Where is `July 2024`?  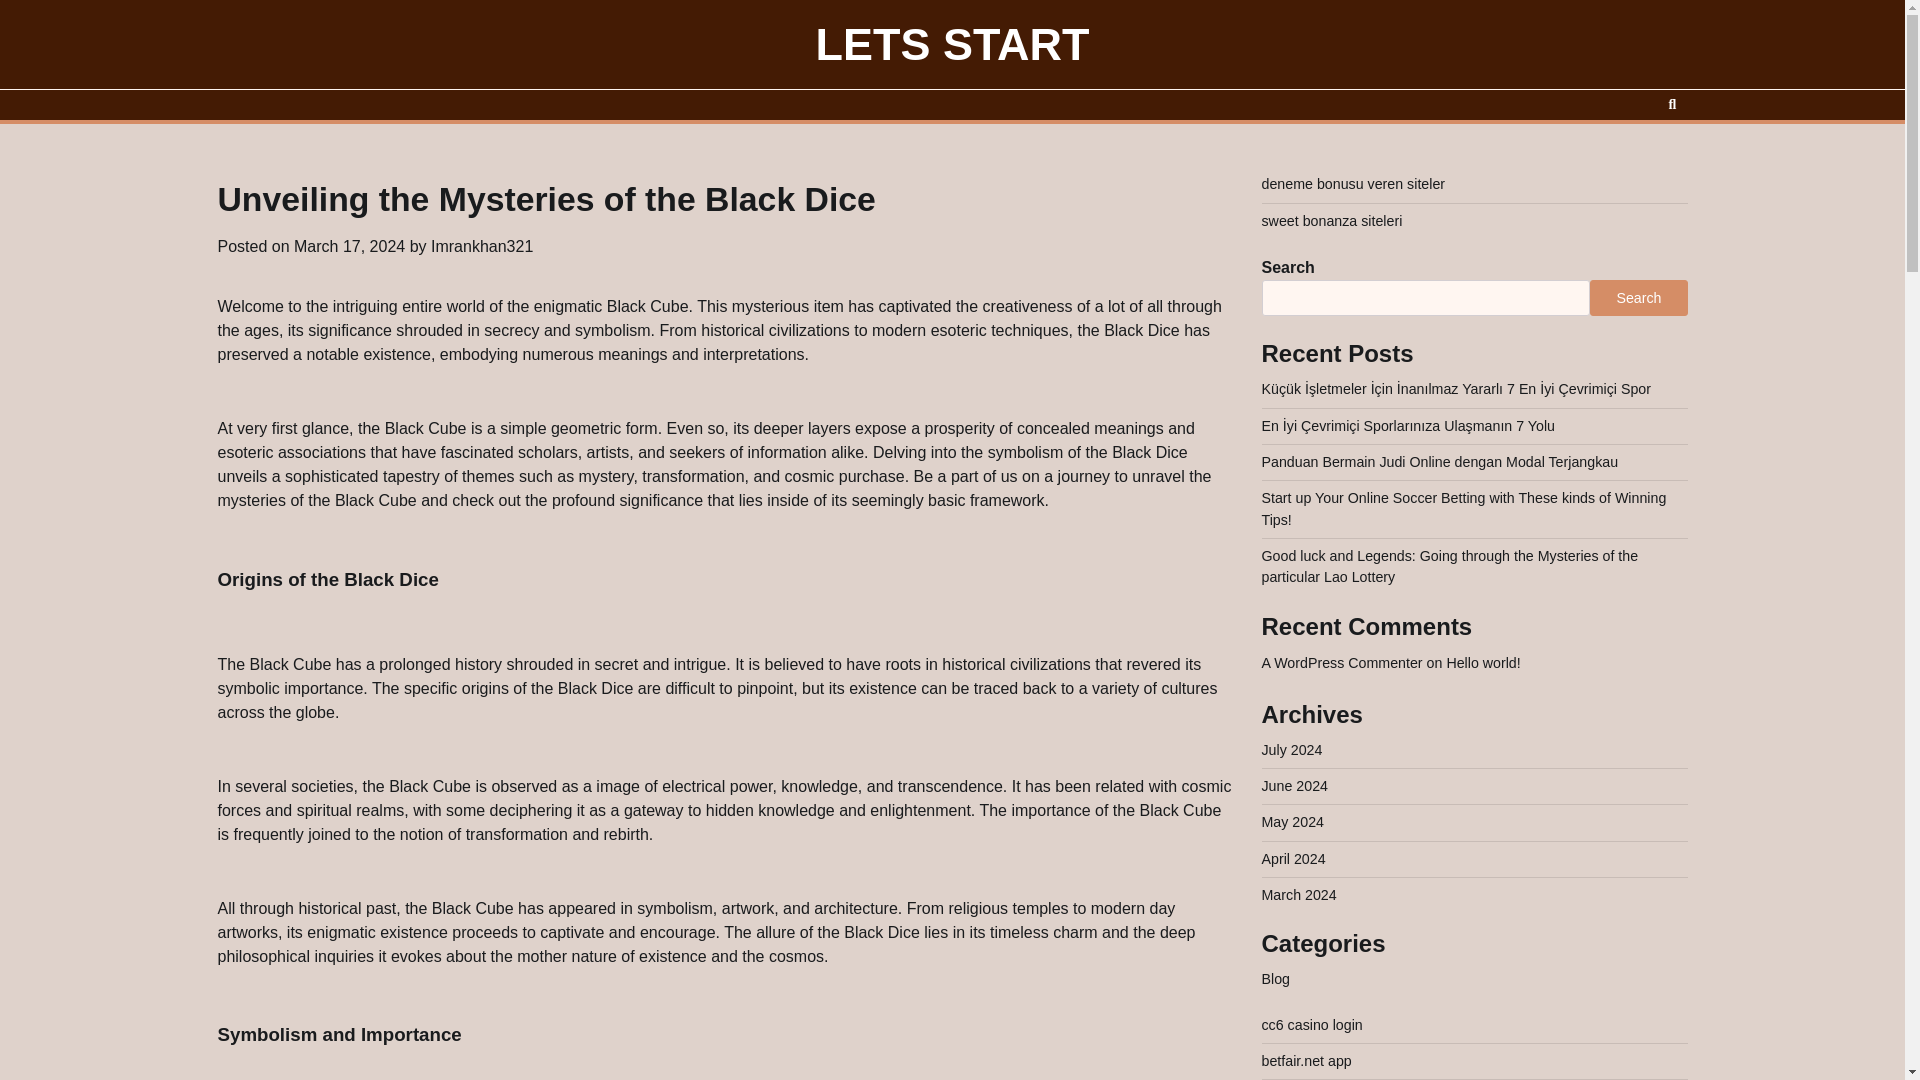
July 2024 is located at coordinates (1292, 750).